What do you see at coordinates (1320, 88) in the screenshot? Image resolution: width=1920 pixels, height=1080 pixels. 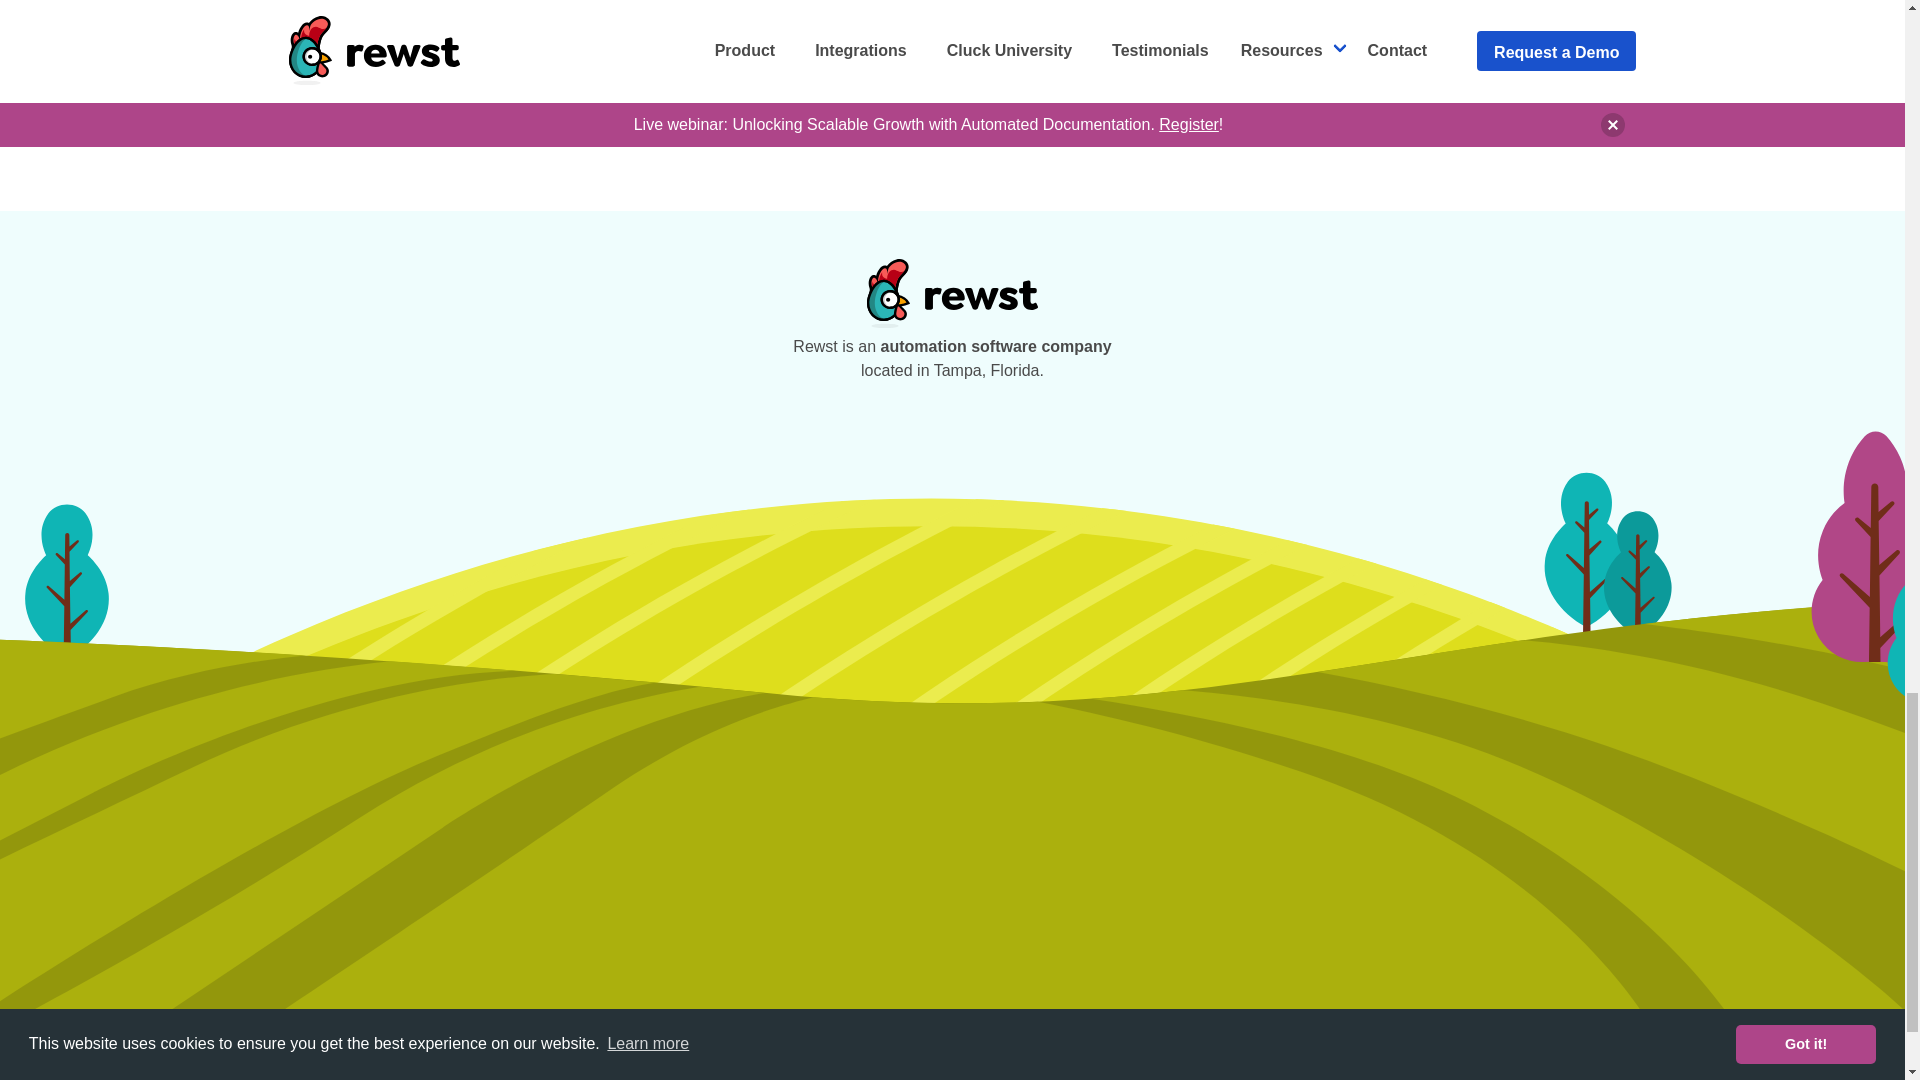 I see `Unlocking Scalable MSP Growth with Automated Documentation` at bounding box center [1320, 88].